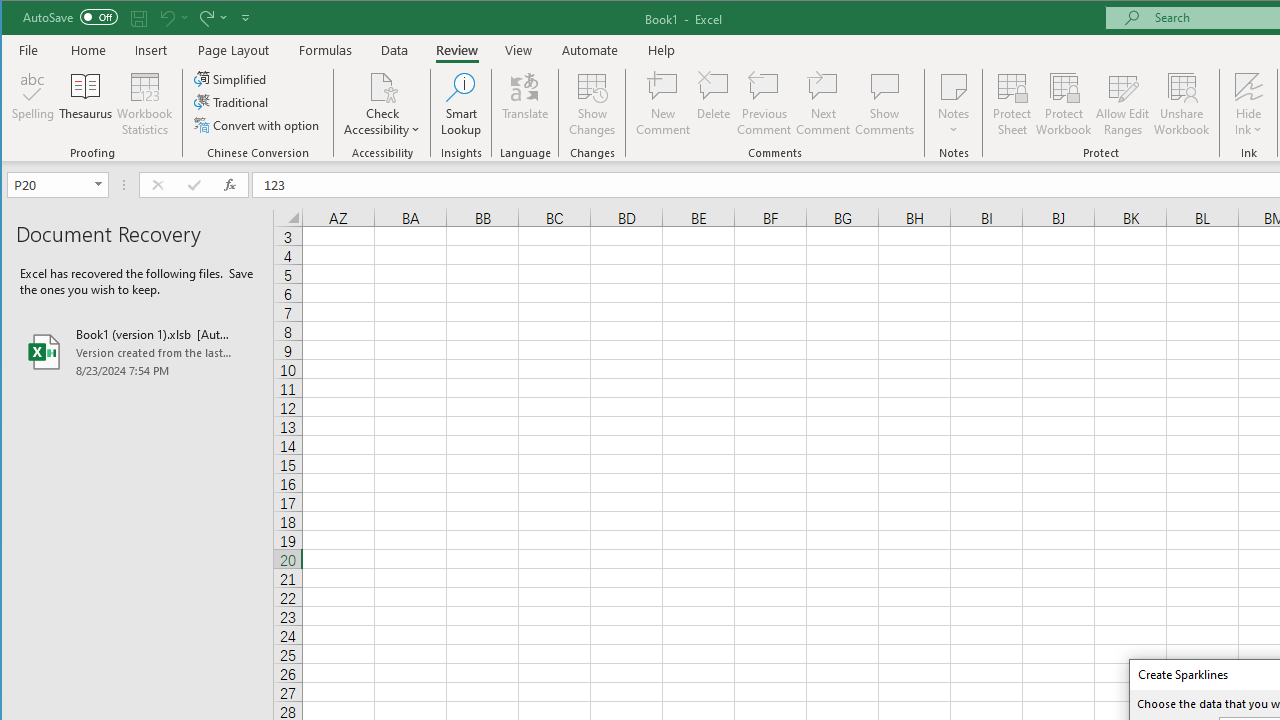 Image resolution: width=1280 pixels, height=720 pixels. Describe the element at coordinates (145, 104) in the screenshot. I see `Workbook Statistics` at that location.